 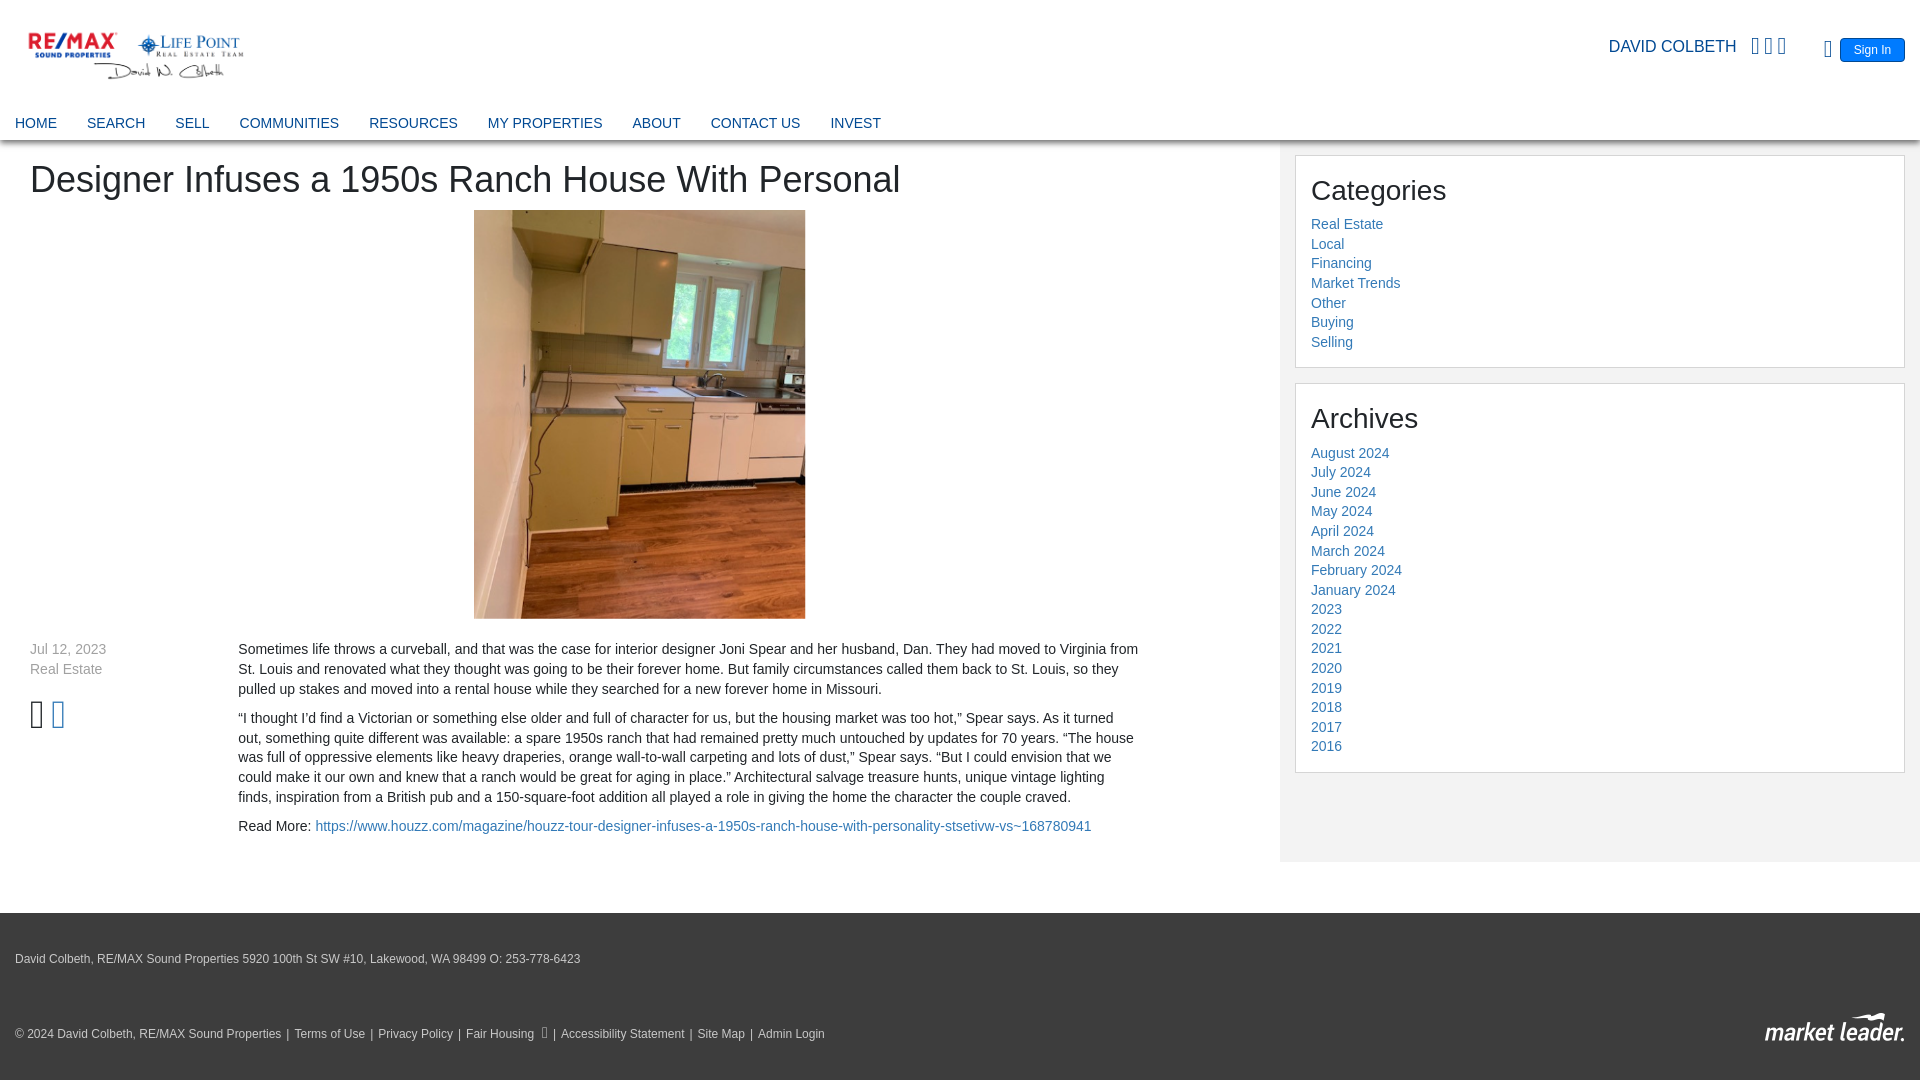 What do you see at coordinates (192, 126) in the screenshot?
I see `SELL` at bounding box center [192, 126].